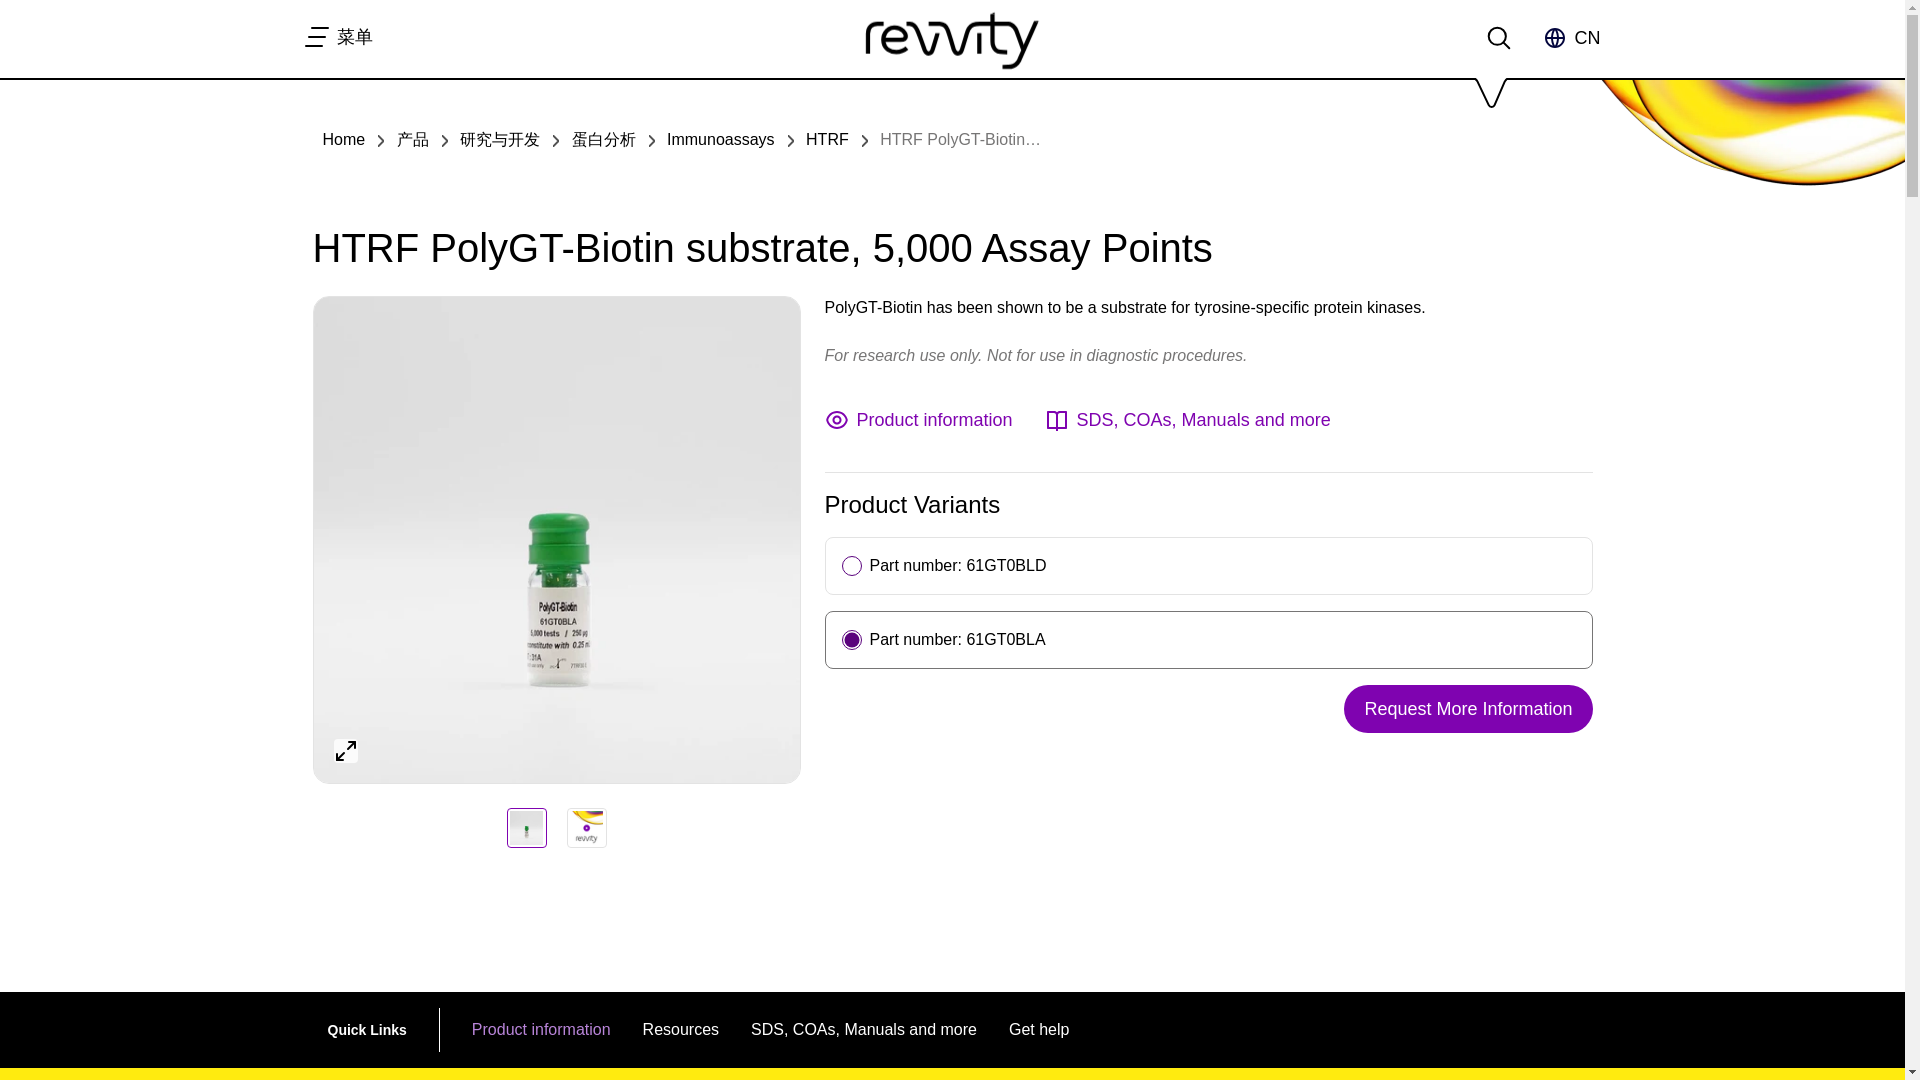 This screenshot has height=1080, width=1920. Describe the element at coordinates (720, 138) in the screenshot. I see `Immunoassays` at that location.